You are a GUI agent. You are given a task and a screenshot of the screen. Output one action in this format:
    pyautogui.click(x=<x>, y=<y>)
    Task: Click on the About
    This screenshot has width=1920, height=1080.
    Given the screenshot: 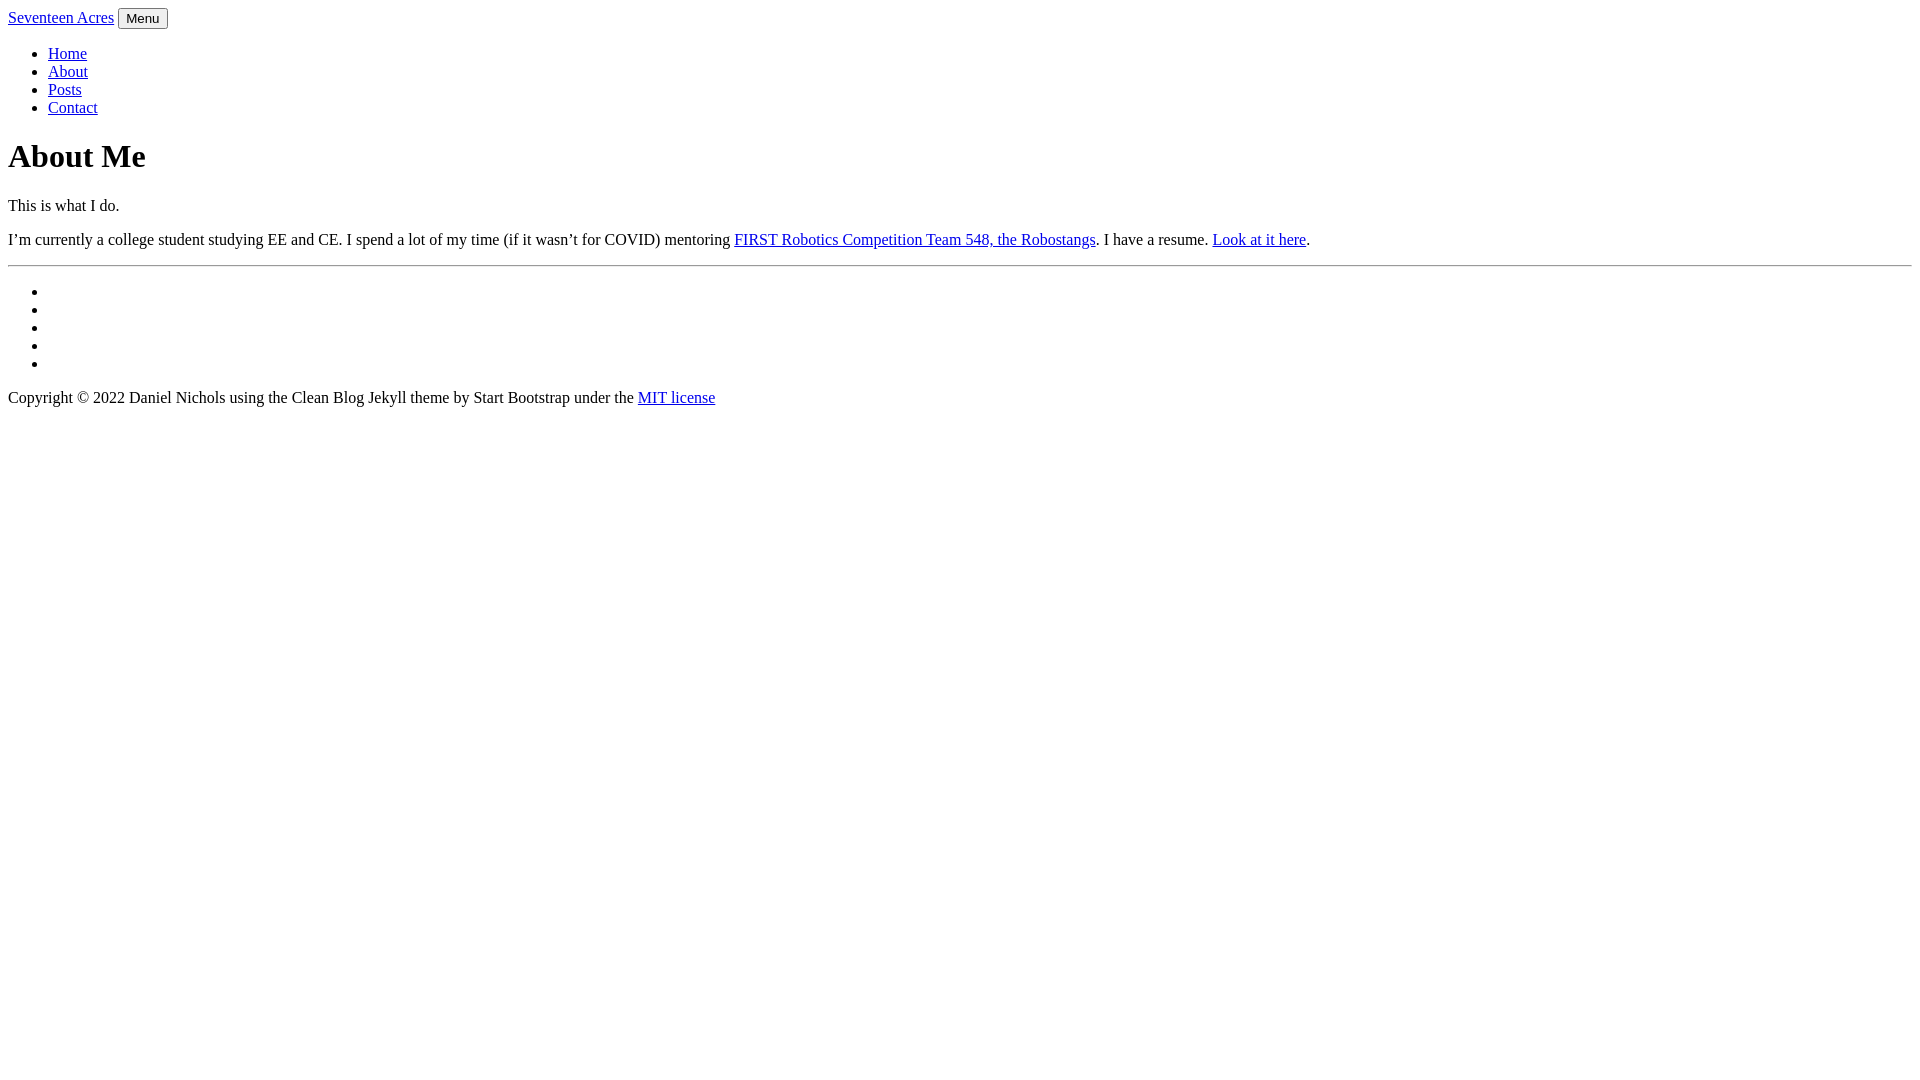 What is the action you would take?
    pyautogui.click(x=68, y=72)
    